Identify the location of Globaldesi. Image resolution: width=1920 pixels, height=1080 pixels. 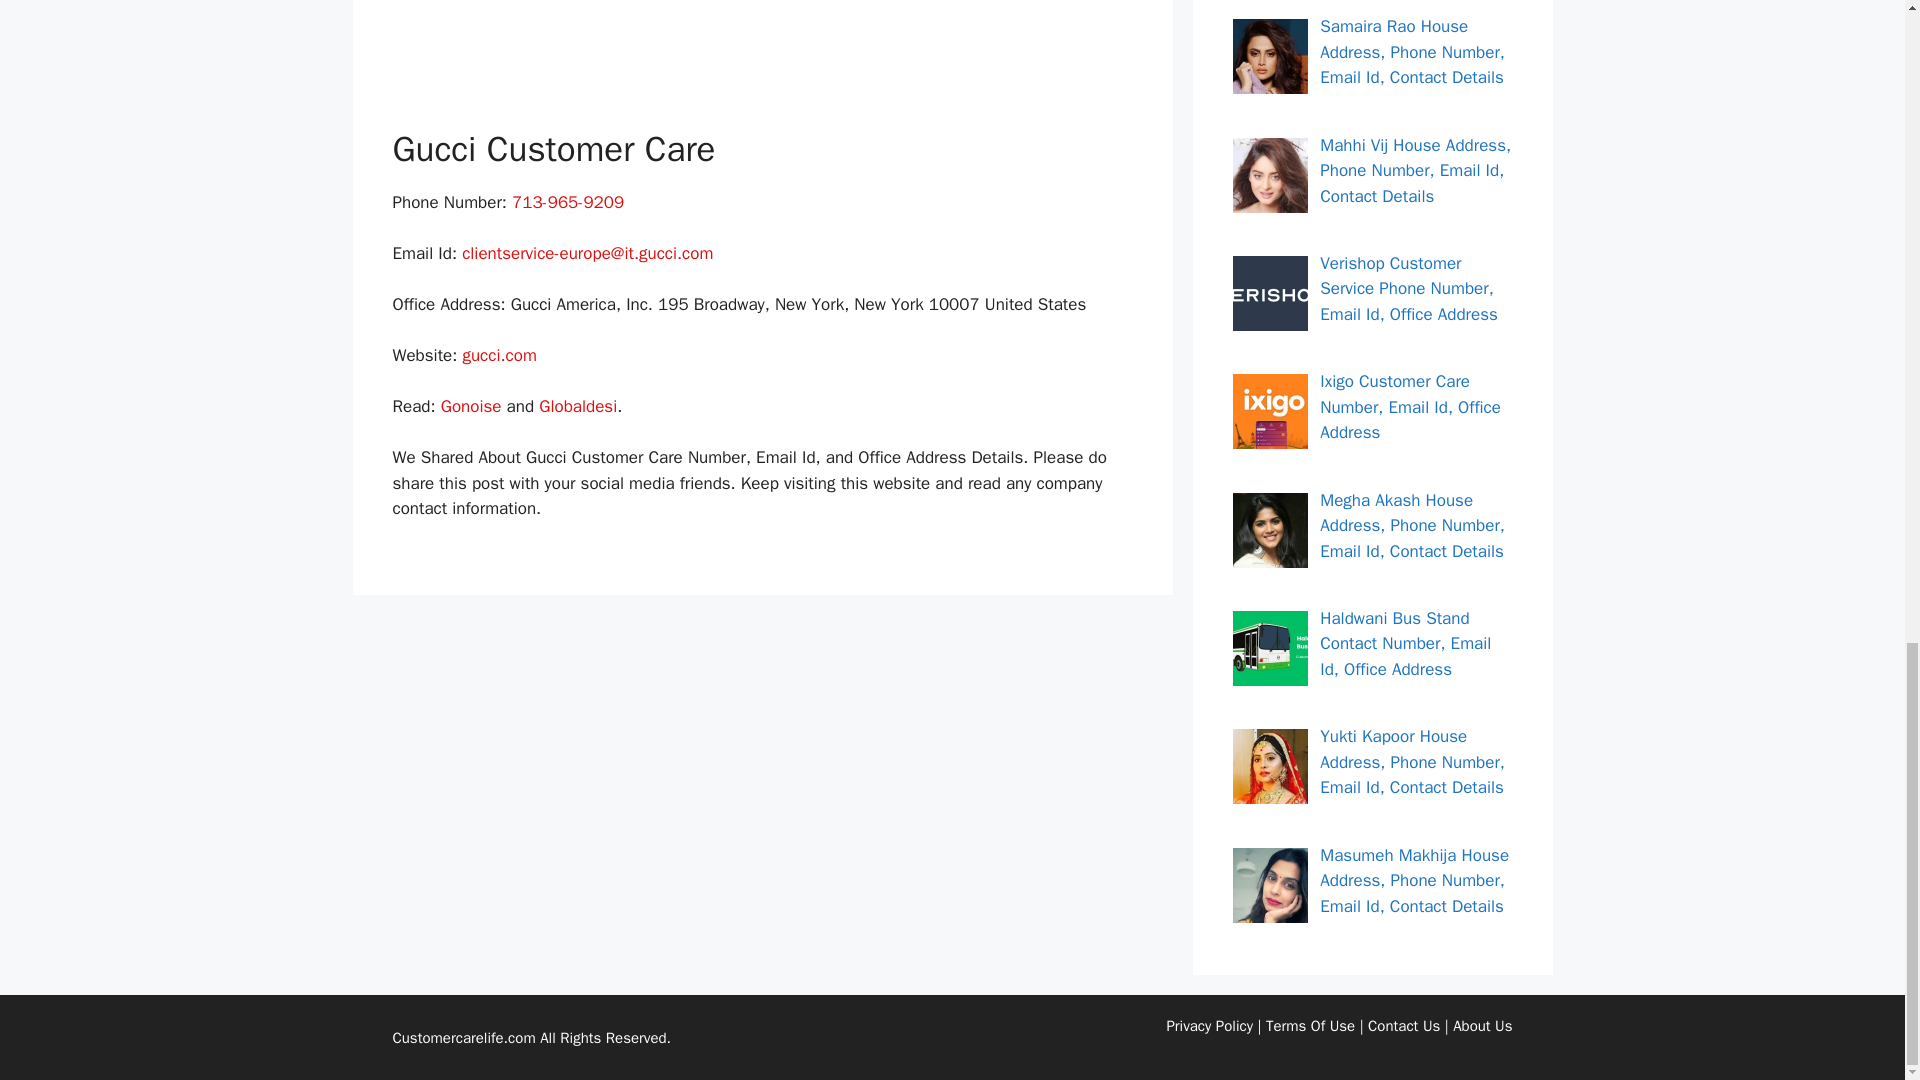
(578, 406).